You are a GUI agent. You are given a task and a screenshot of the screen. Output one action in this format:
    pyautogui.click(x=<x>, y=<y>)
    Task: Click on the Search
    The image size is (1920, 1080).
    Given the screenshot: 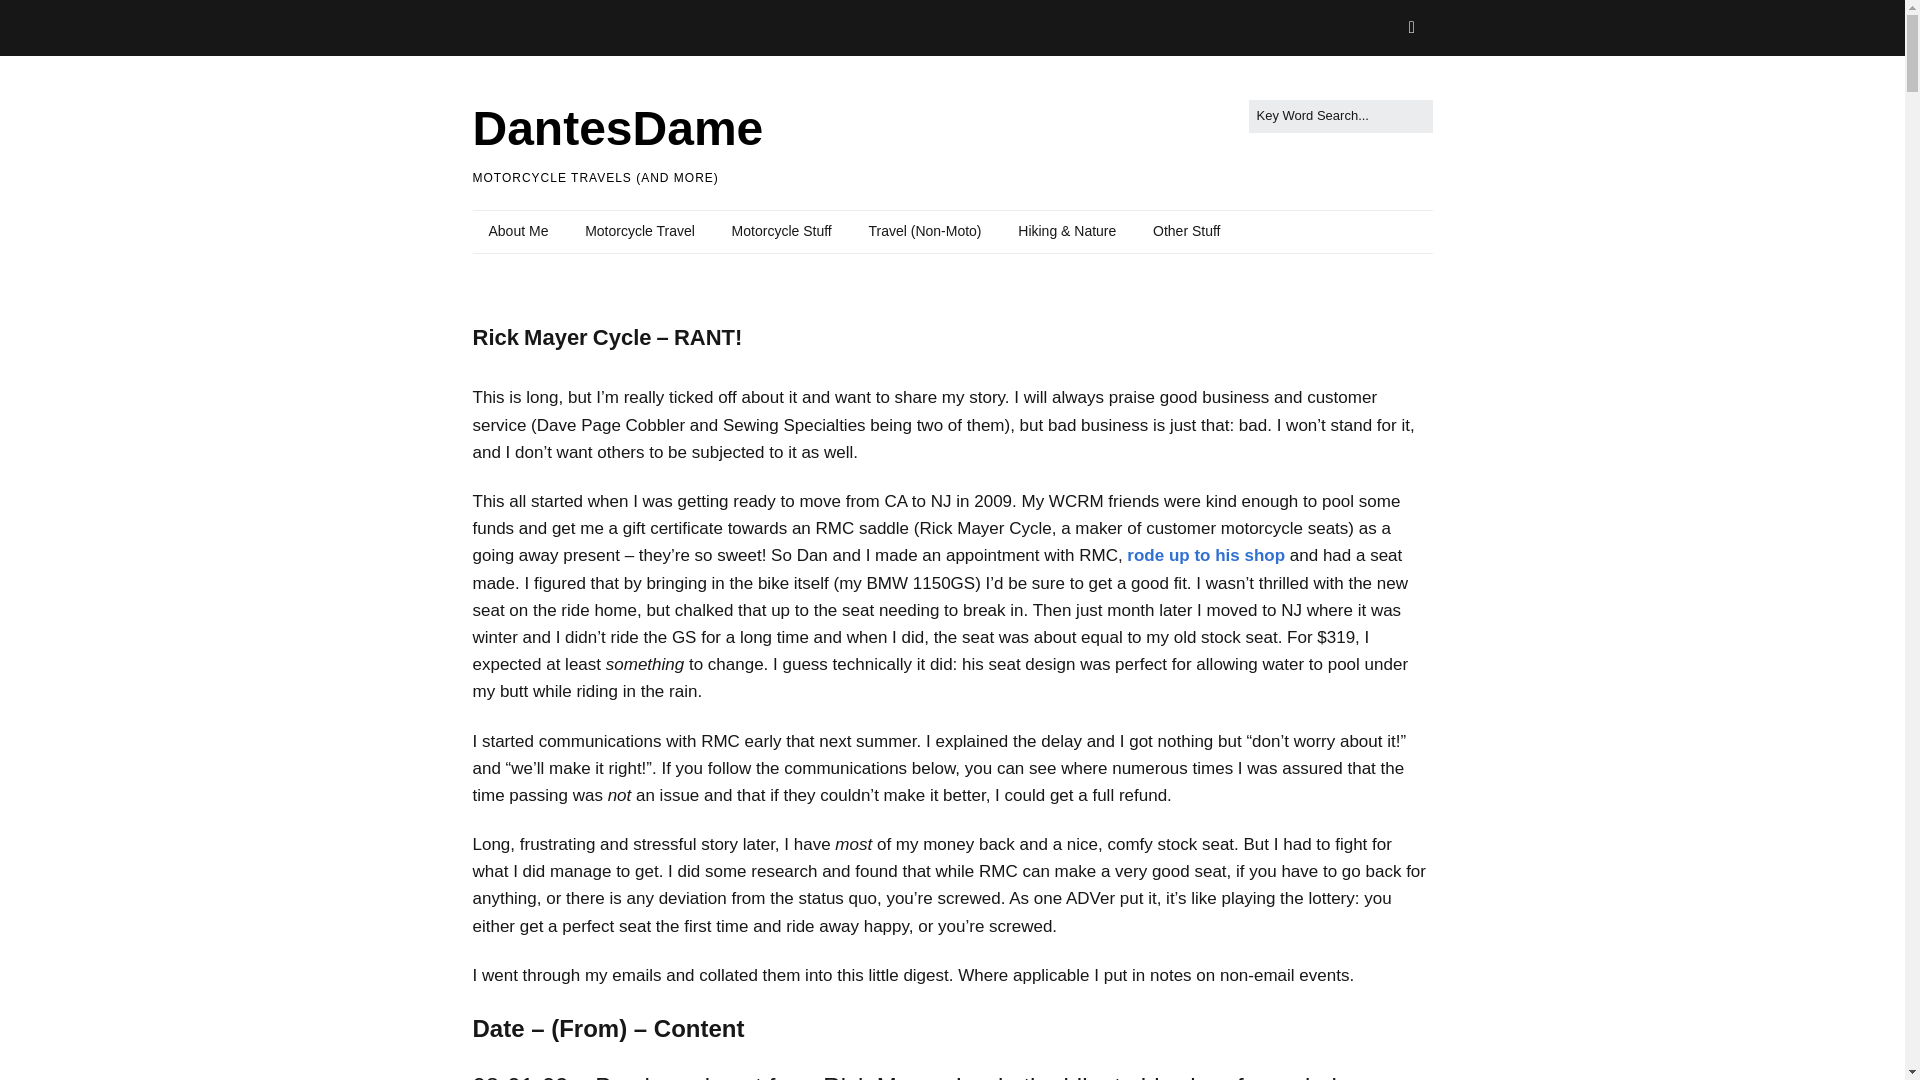 What is the action you would take?
    pyautogui.click(x=38, y=20)
    